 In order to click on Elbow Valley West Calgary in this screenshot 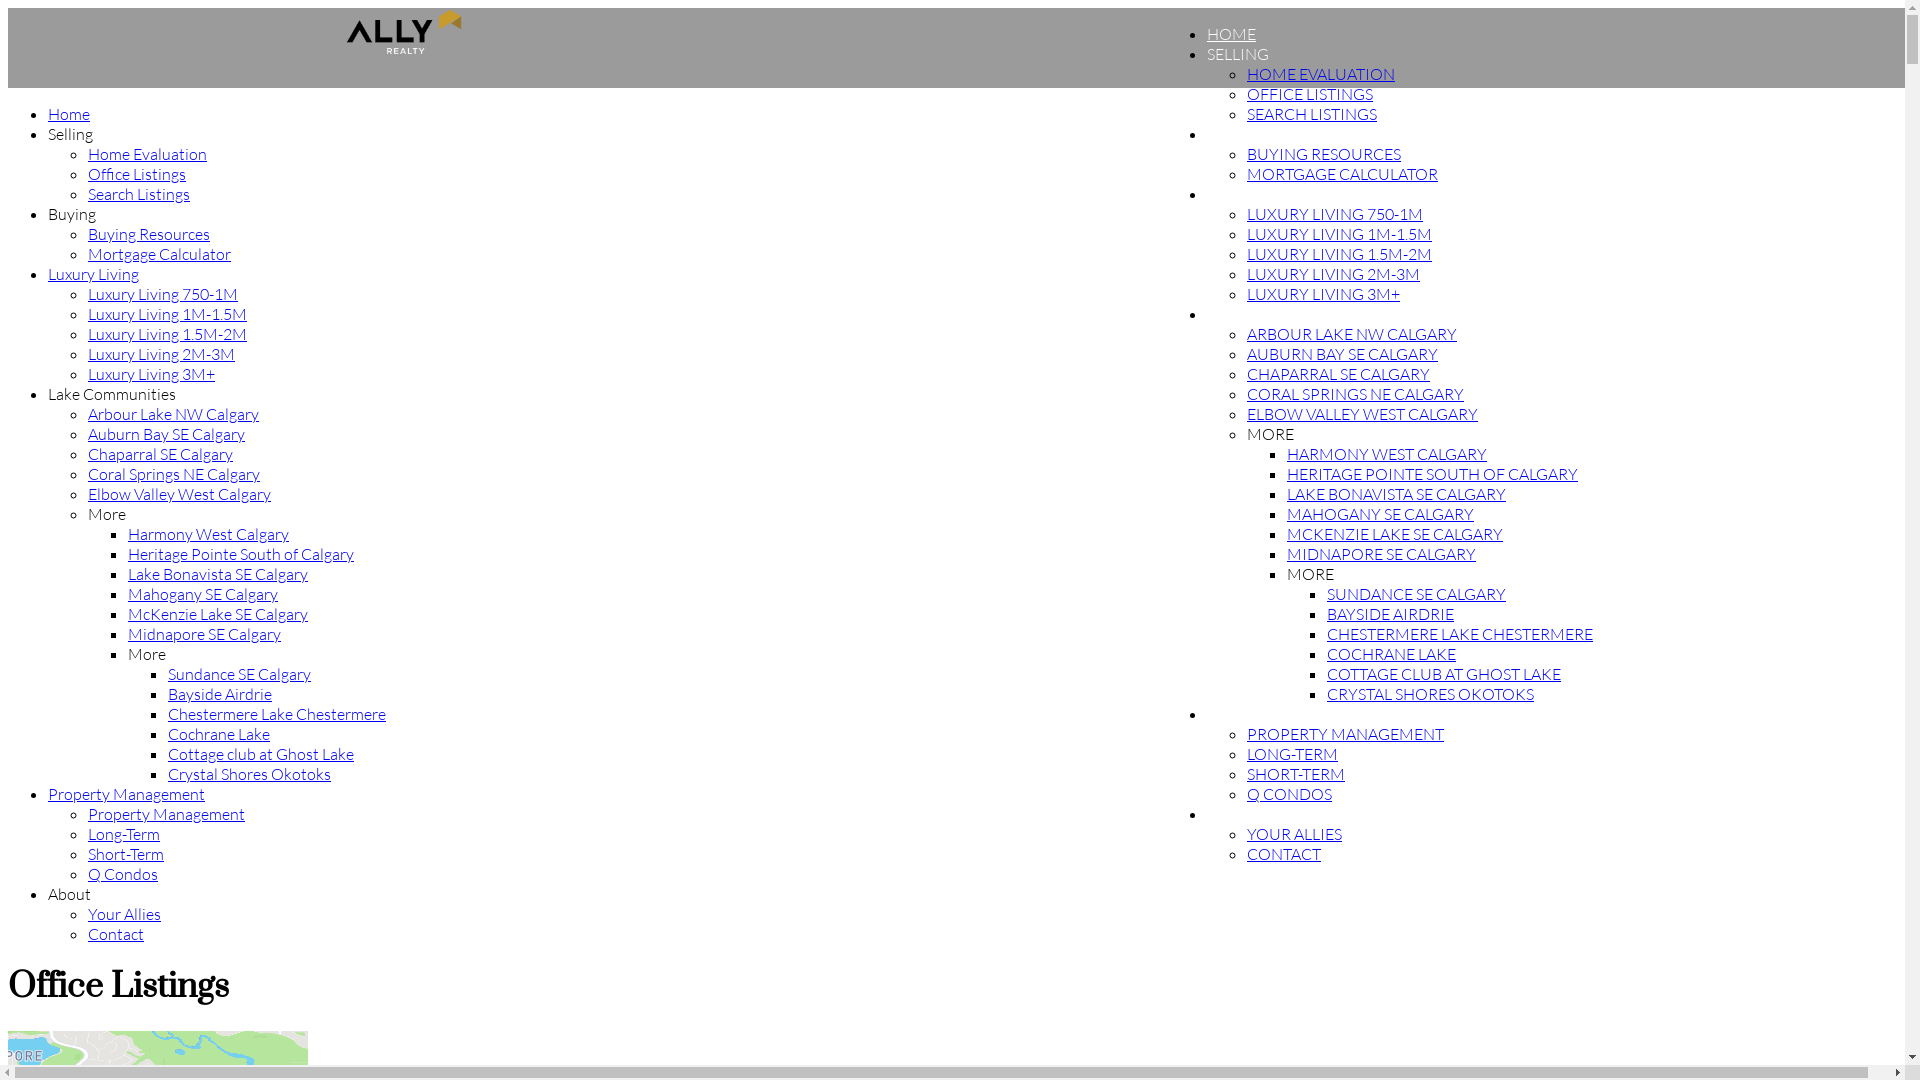, I will do `click(180, 494)`.